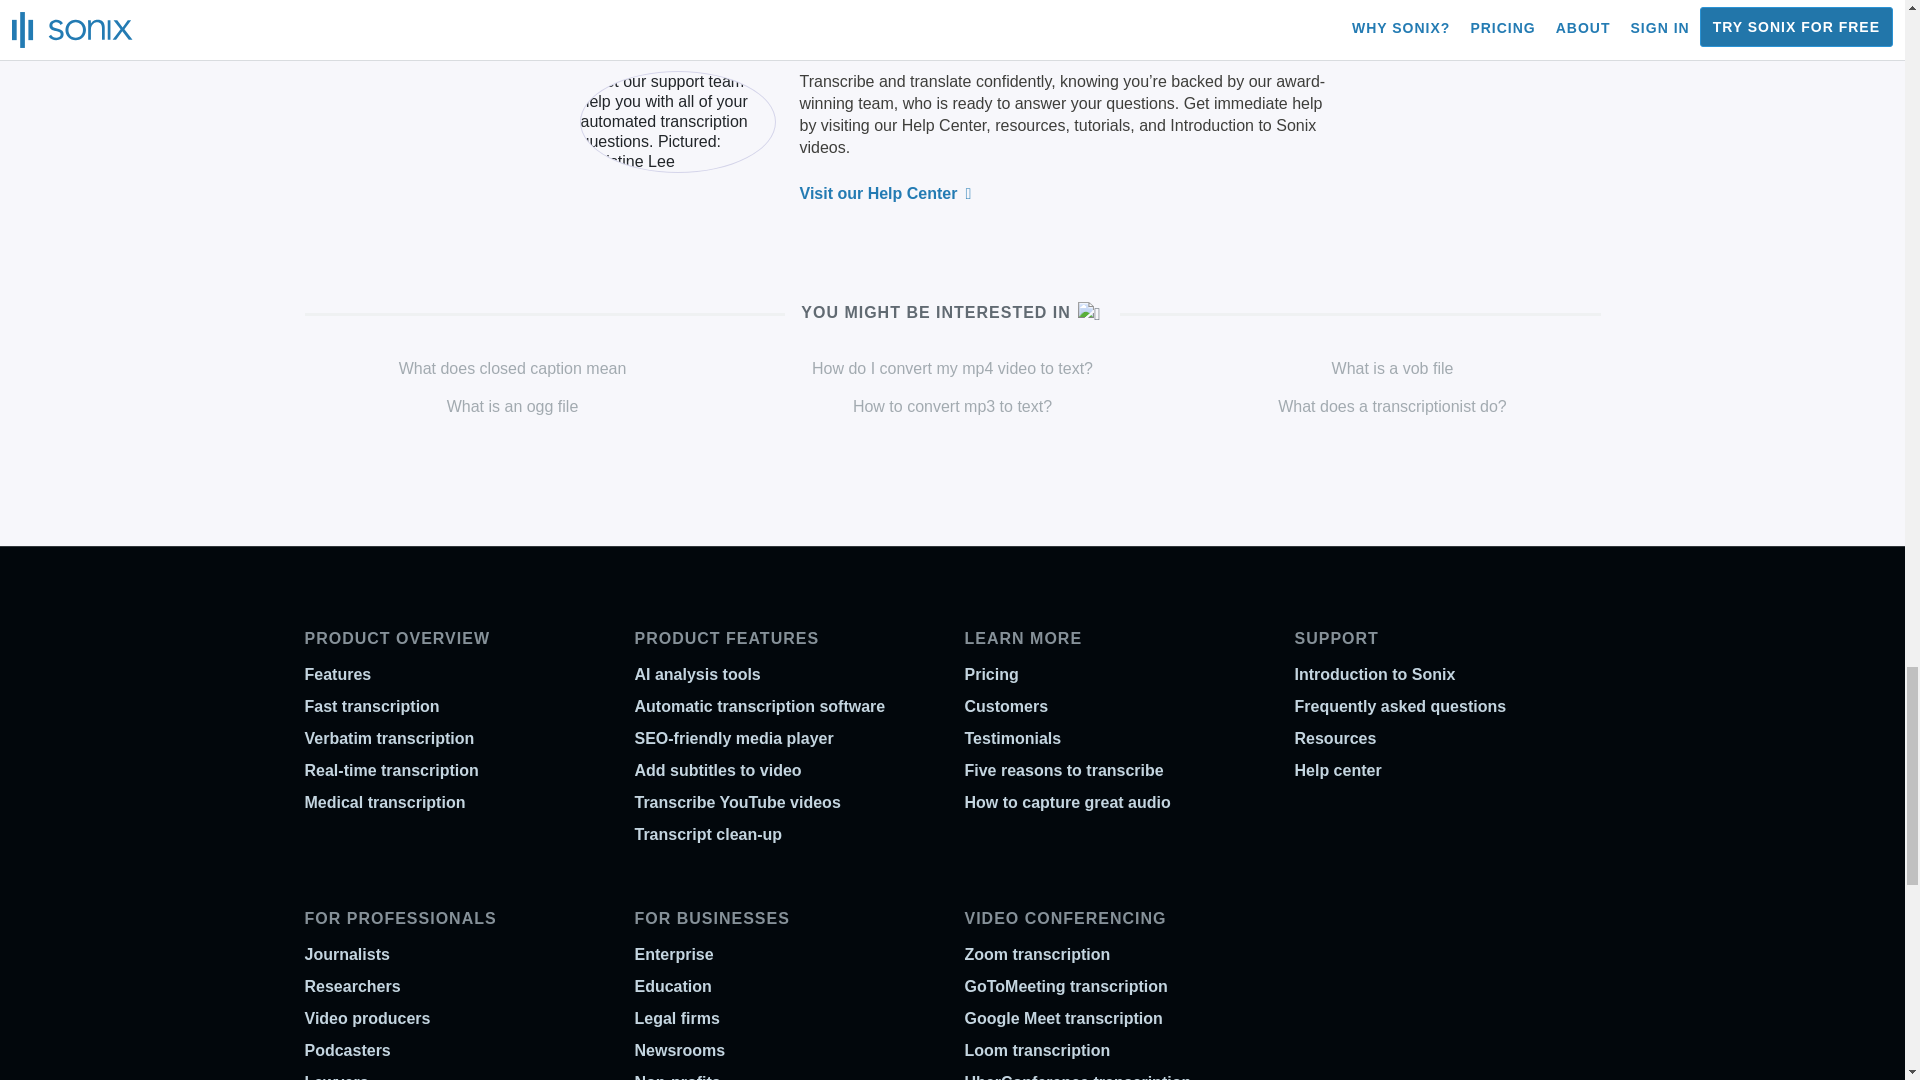 The height and width of the screenshot is (1080, 1920). What do you see at coordinates (952, 368) in the screenshot?
I see `How do I convert my mp4 video to text?` at bounding box center [952, 368].